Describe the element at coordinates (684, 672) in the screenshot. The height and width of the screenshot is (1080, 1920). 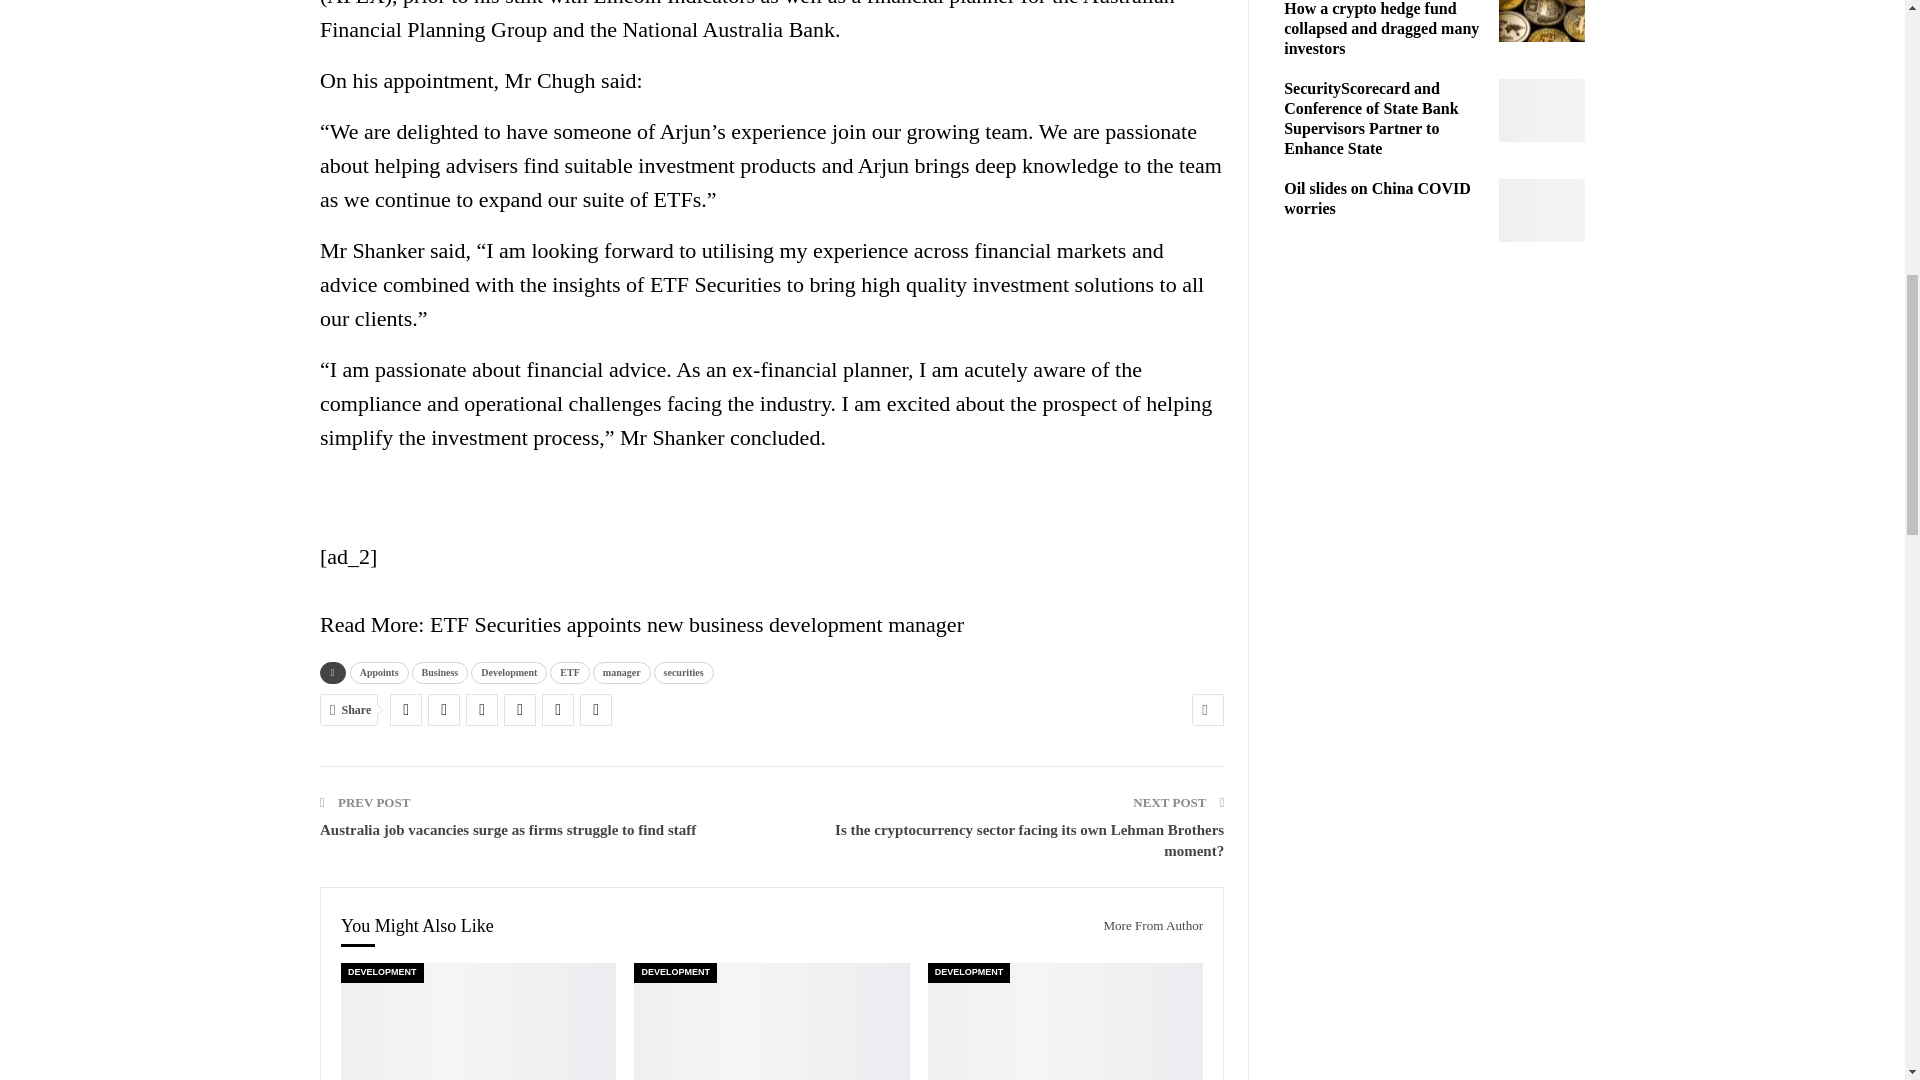
I see `securities` at that location.